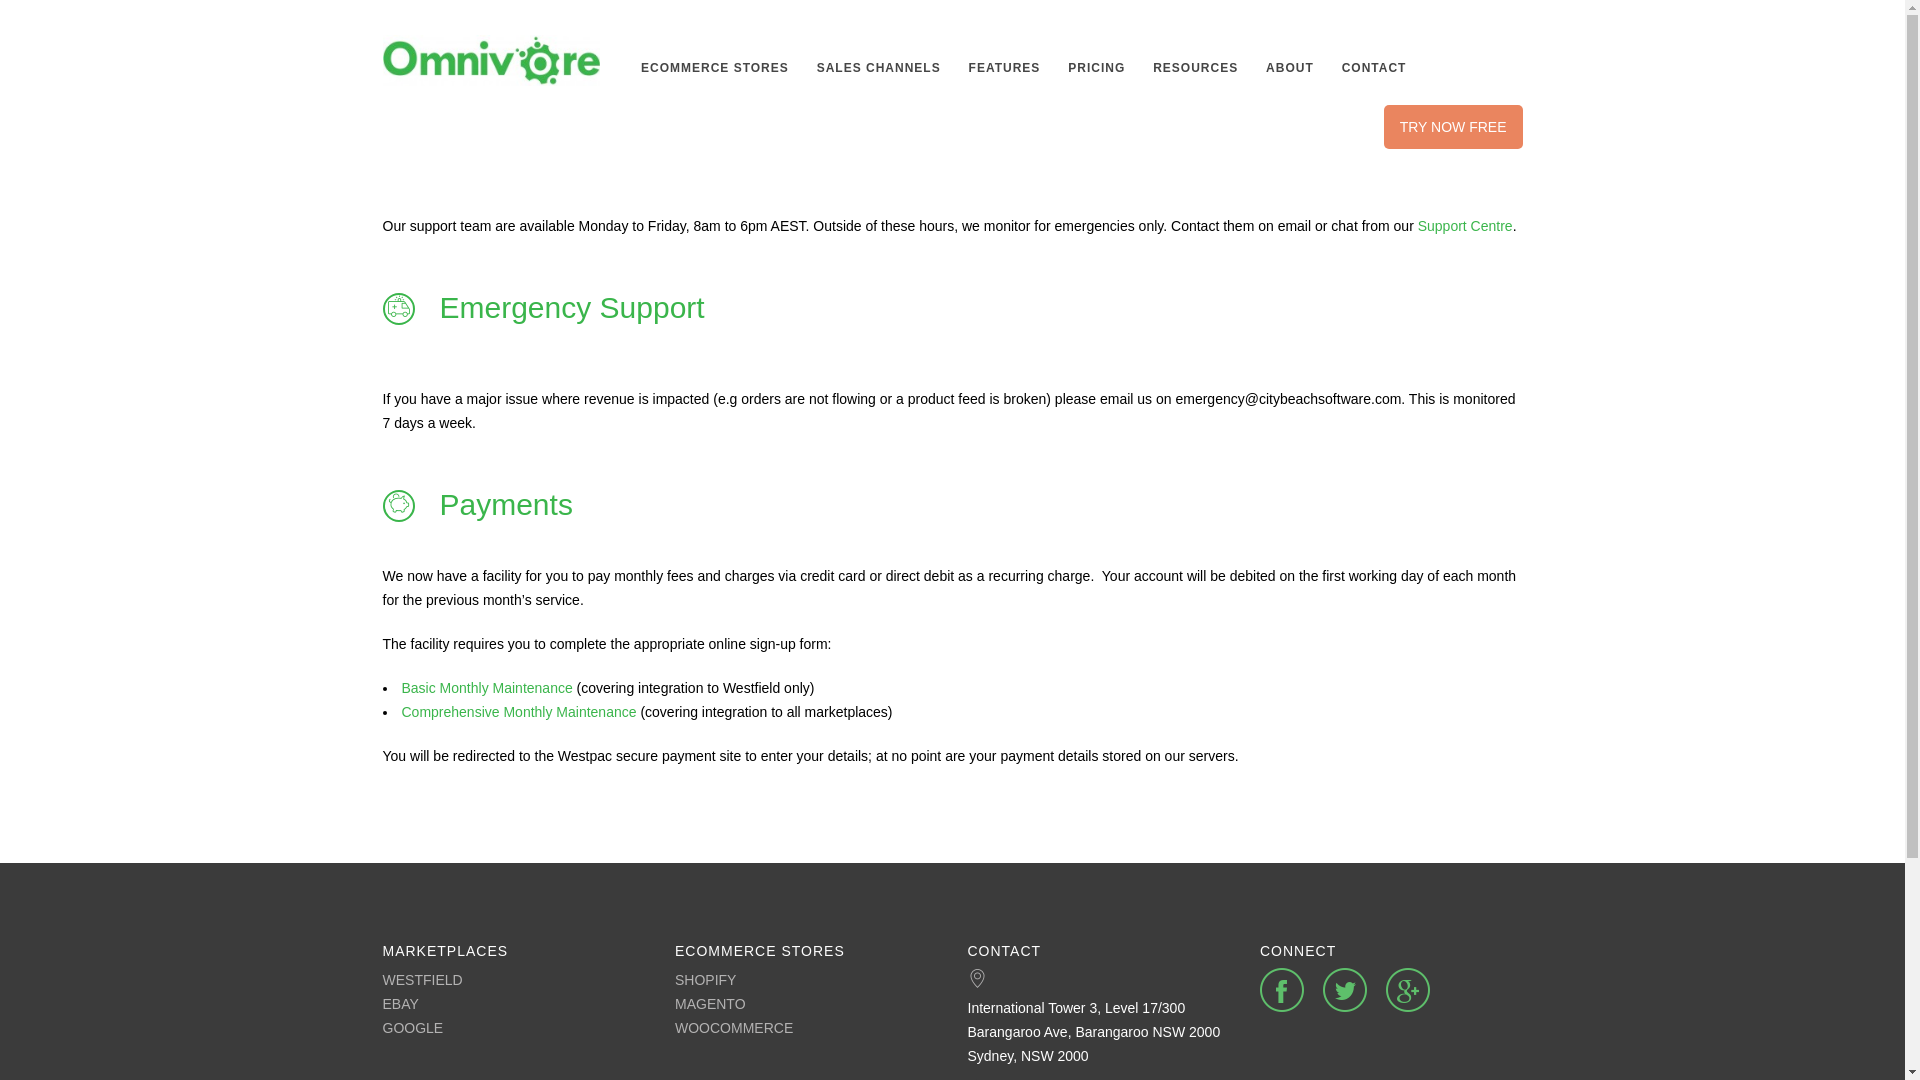 The width and height of the screenshot is (1920, 1080). I want to click on SALES CHANNELS, so click(879, 68).